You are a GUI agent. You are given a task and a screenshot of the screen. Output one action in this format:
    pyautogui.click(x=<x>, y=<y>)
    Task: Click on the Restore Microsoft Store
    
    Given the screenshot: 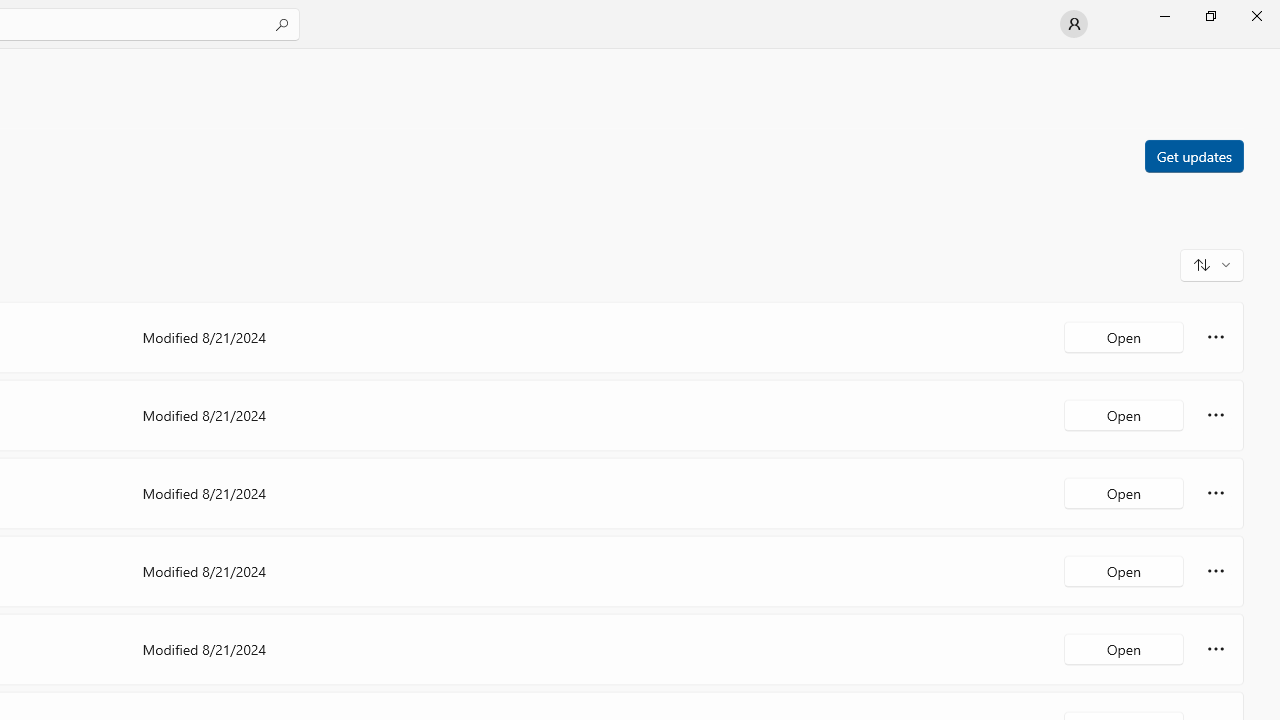 What is the action you would take?
    pyautogui.click(x=1210, y=16)
    